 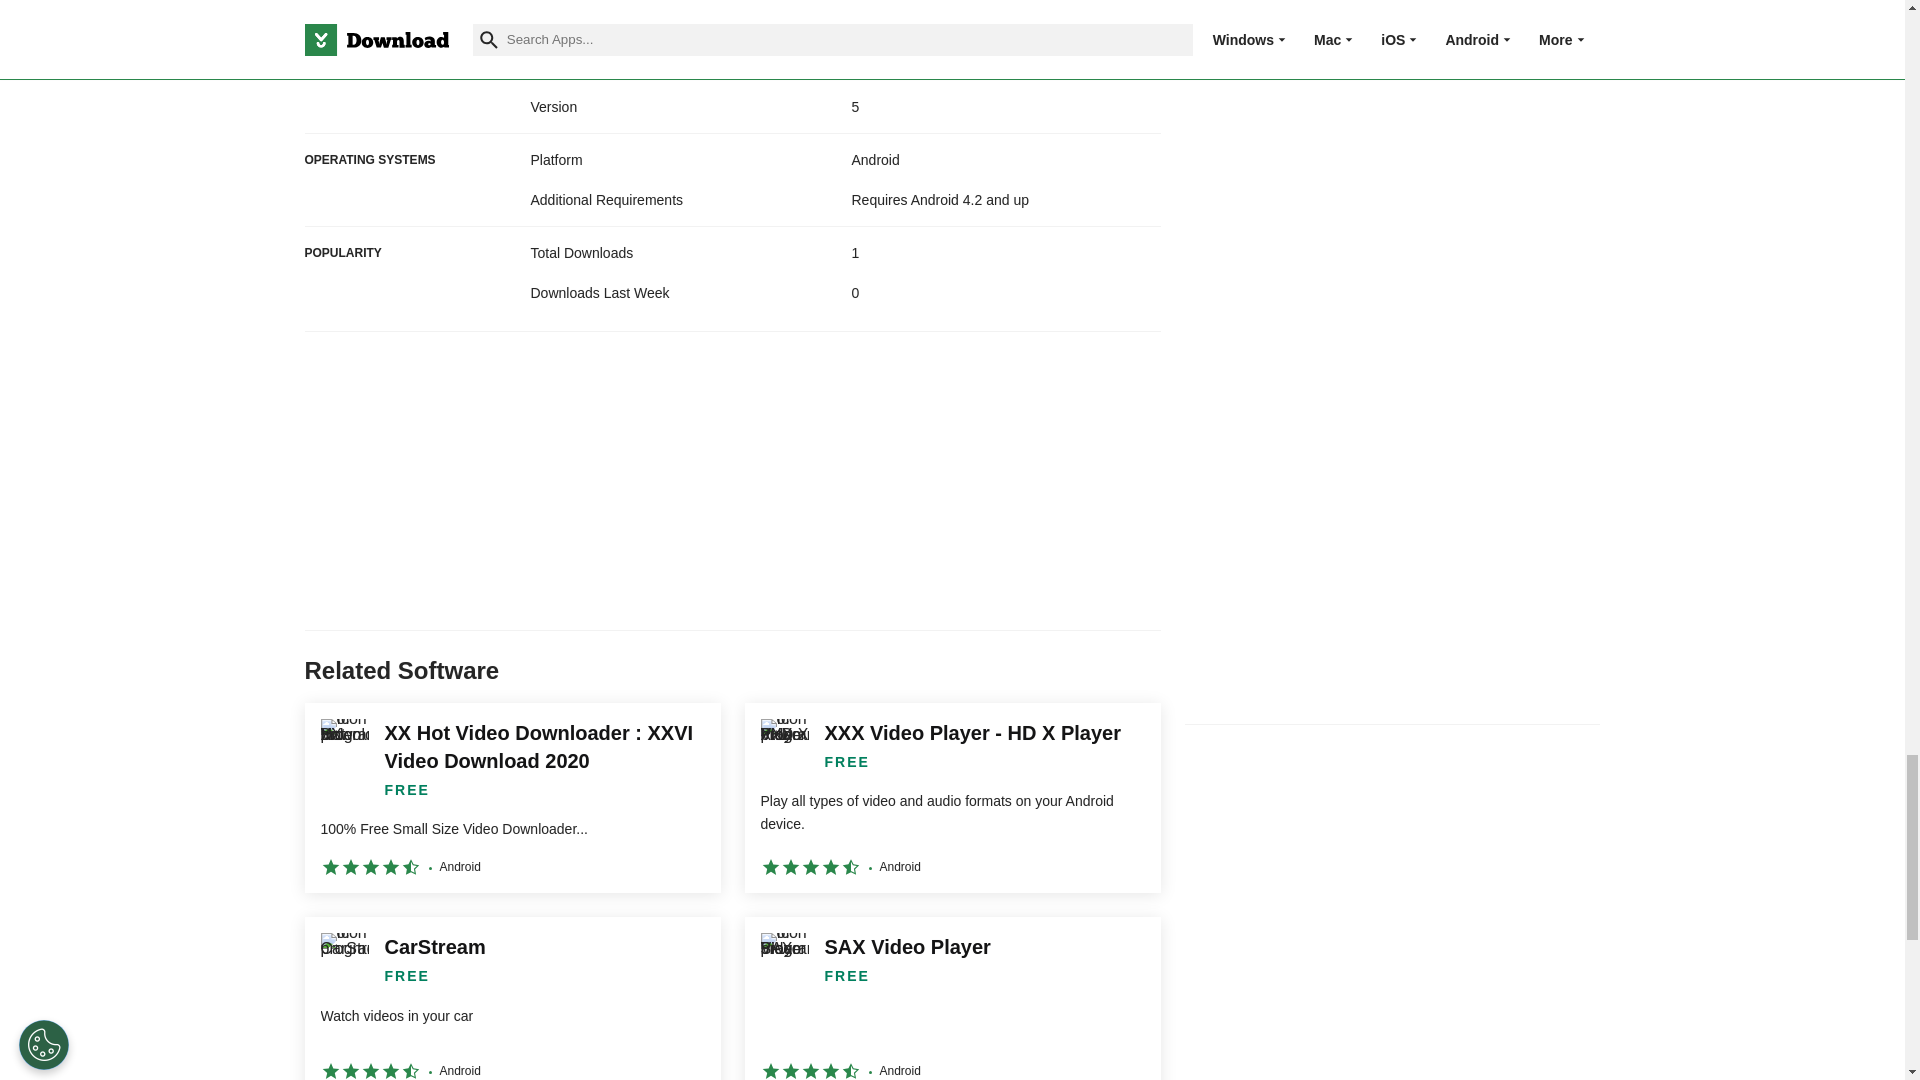 I want to click on XX Hot Video Downloader : XXVI Video Download 2020, so click(x=512, y=798).